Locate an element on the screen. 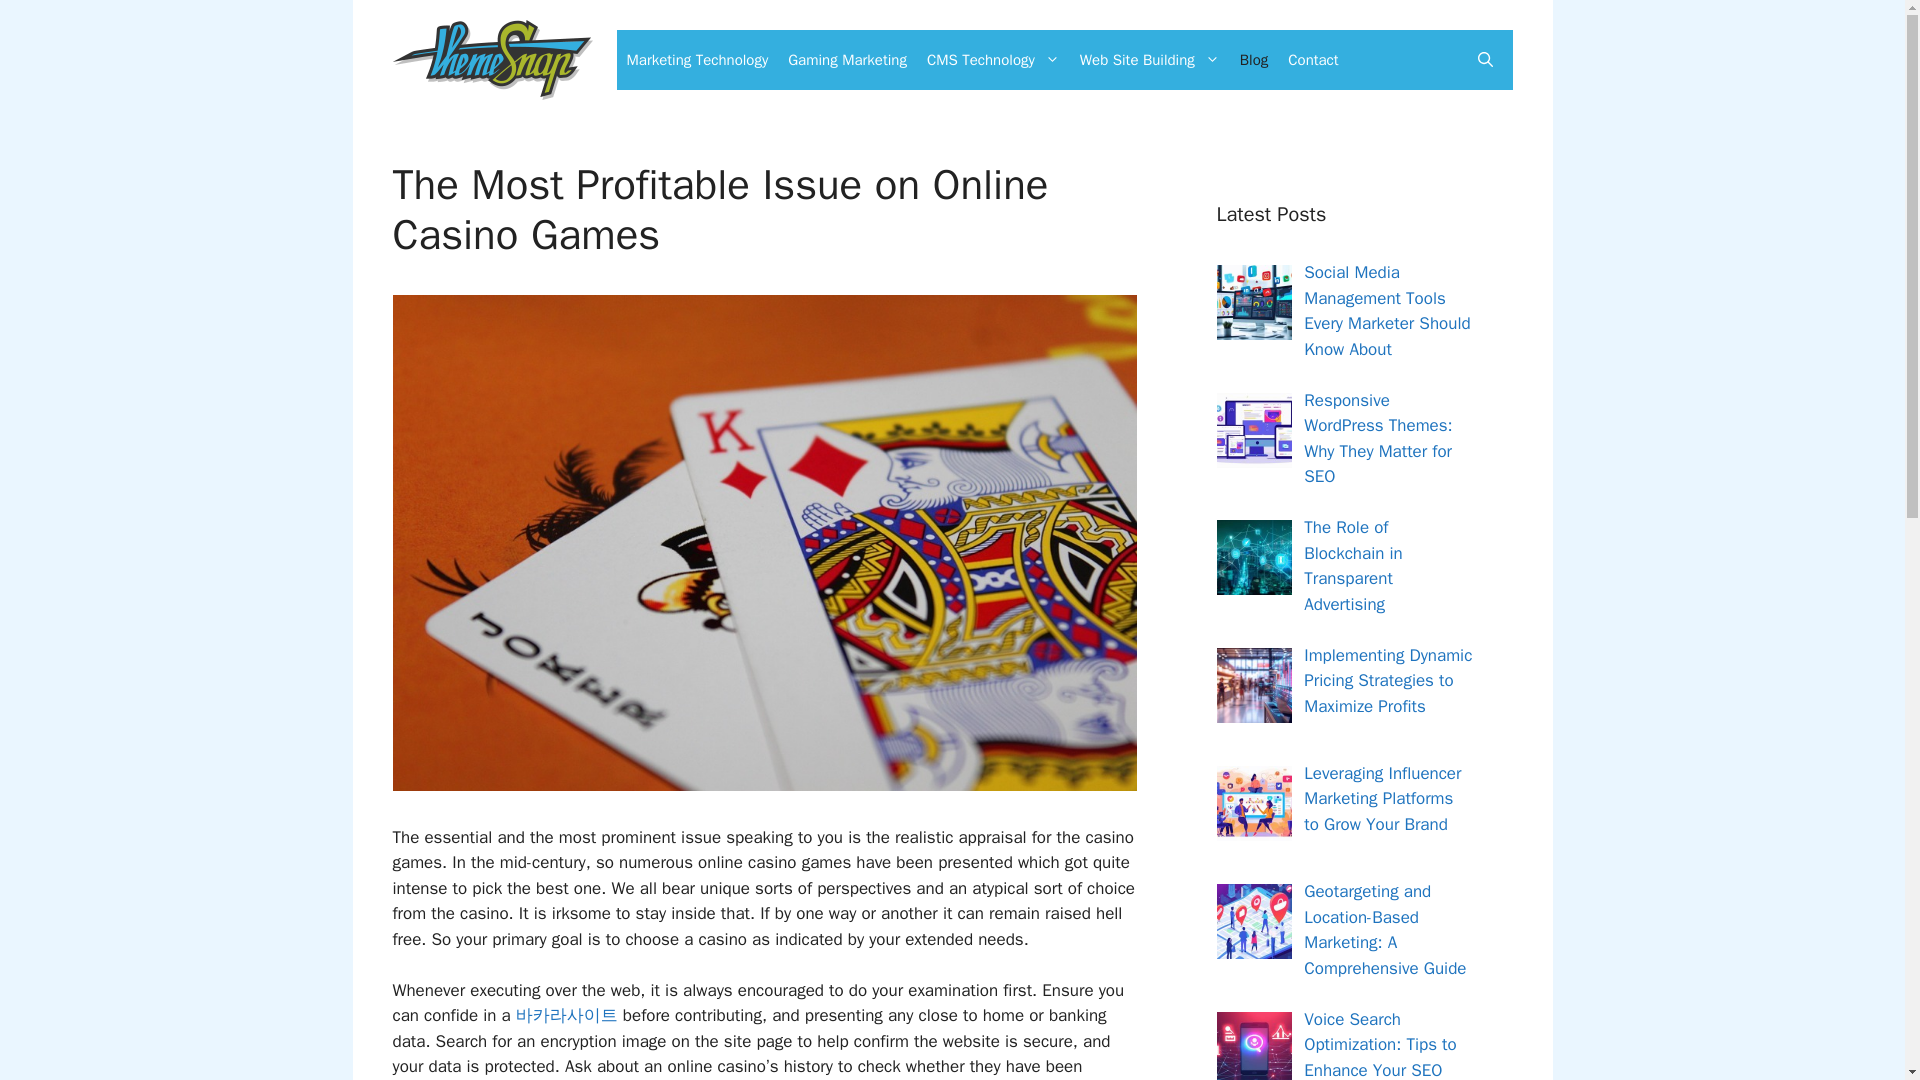 The height and width of the screenshot is (1080, 1920). Responsive WordPress Themes: Why They Matter for SEO is located at coordinates (1377, 438).